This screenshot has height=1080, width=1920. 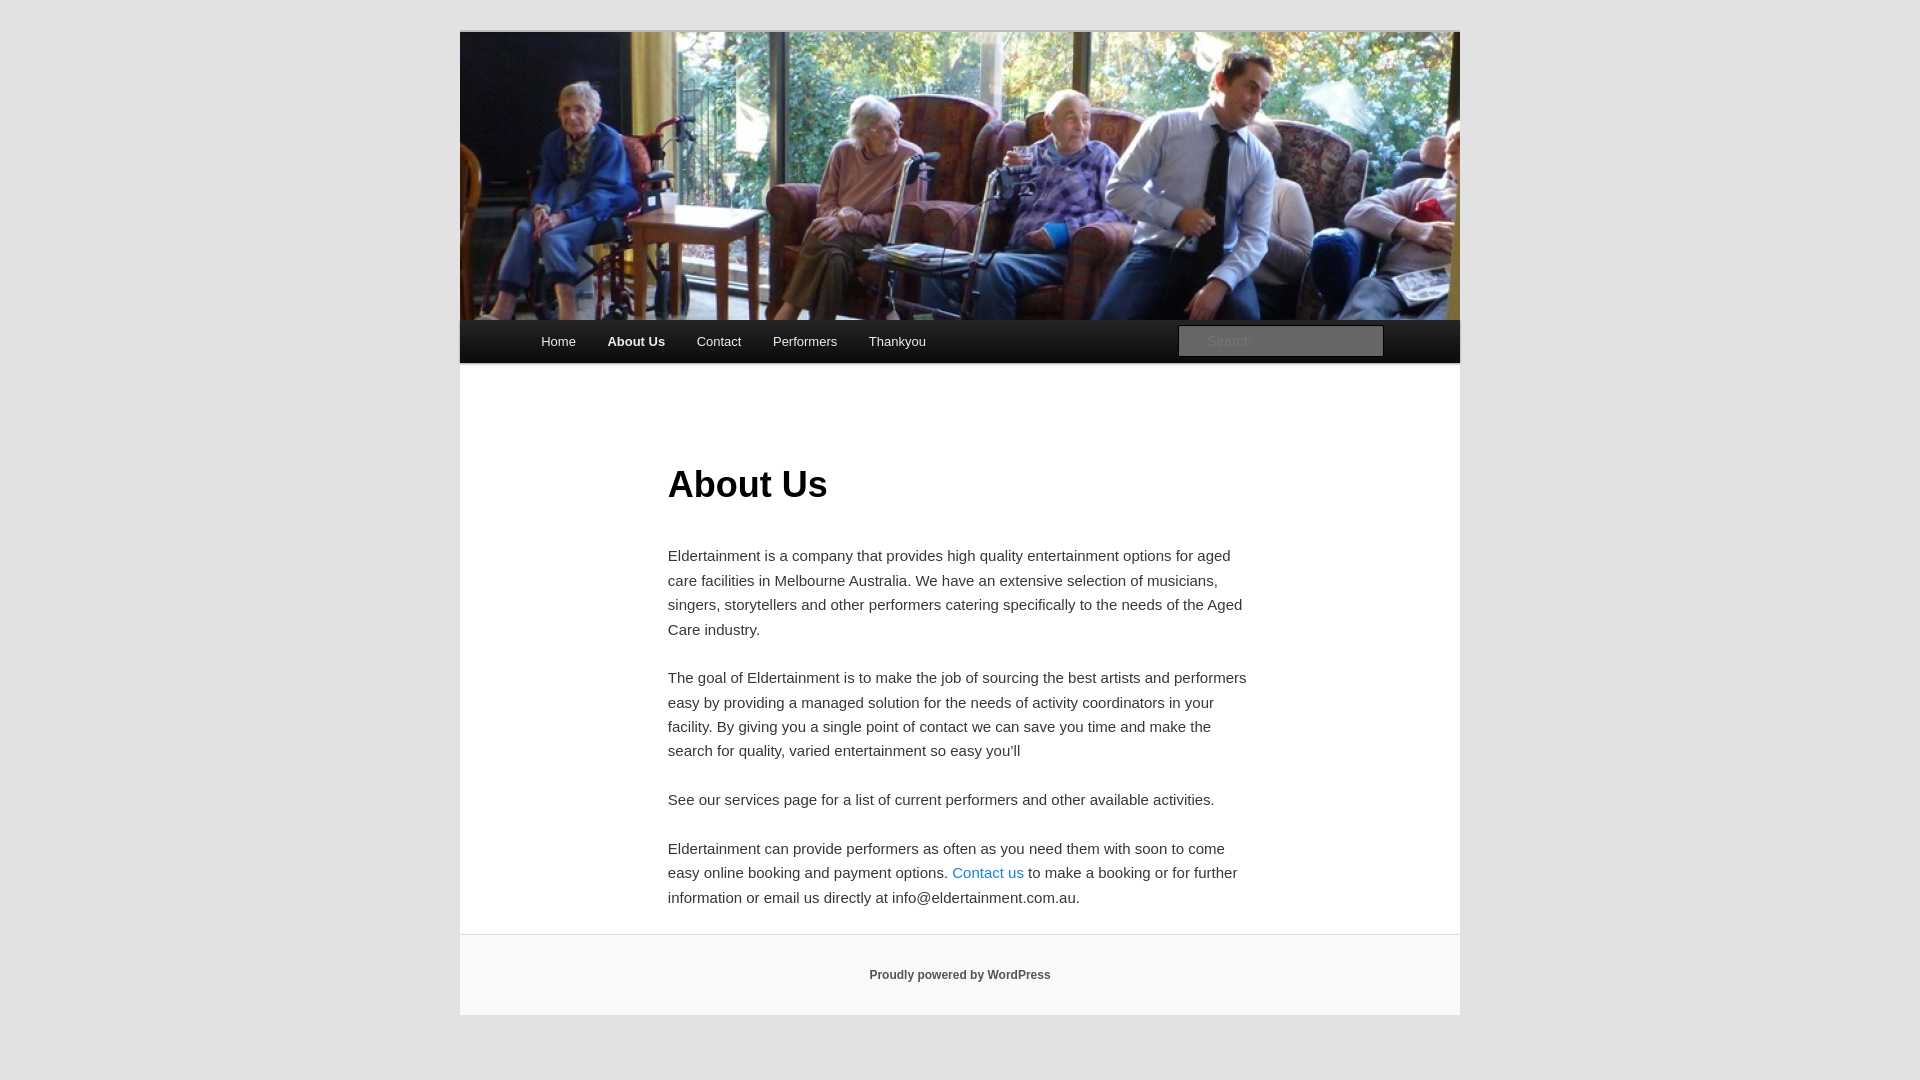 What do you see at coordinates (988, 872) in the screenshot?
I see `Contact us` at bounding box center [988, 872].